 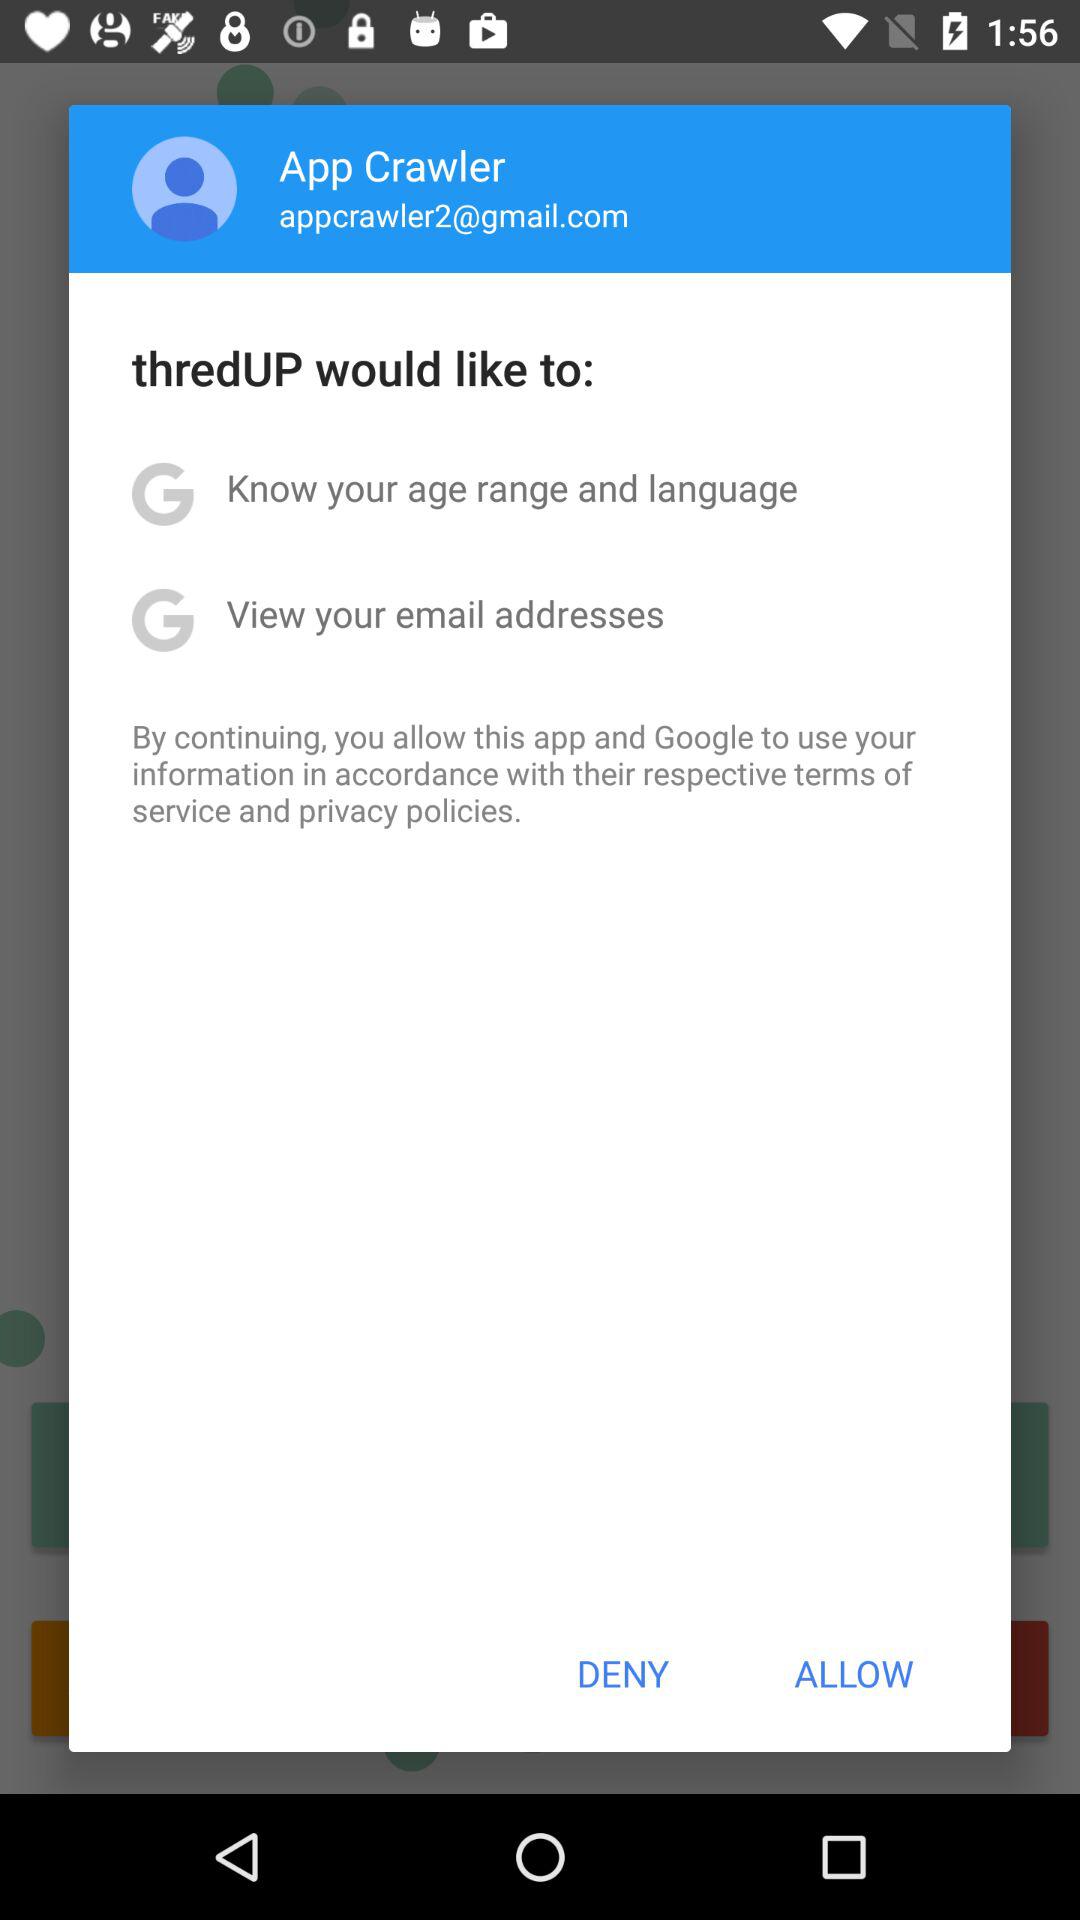 What do you see at coordinates (454, 214) in the screenshot?
I see `press the appcrawler2@gmail.com app` at bounding box center [454, 214].